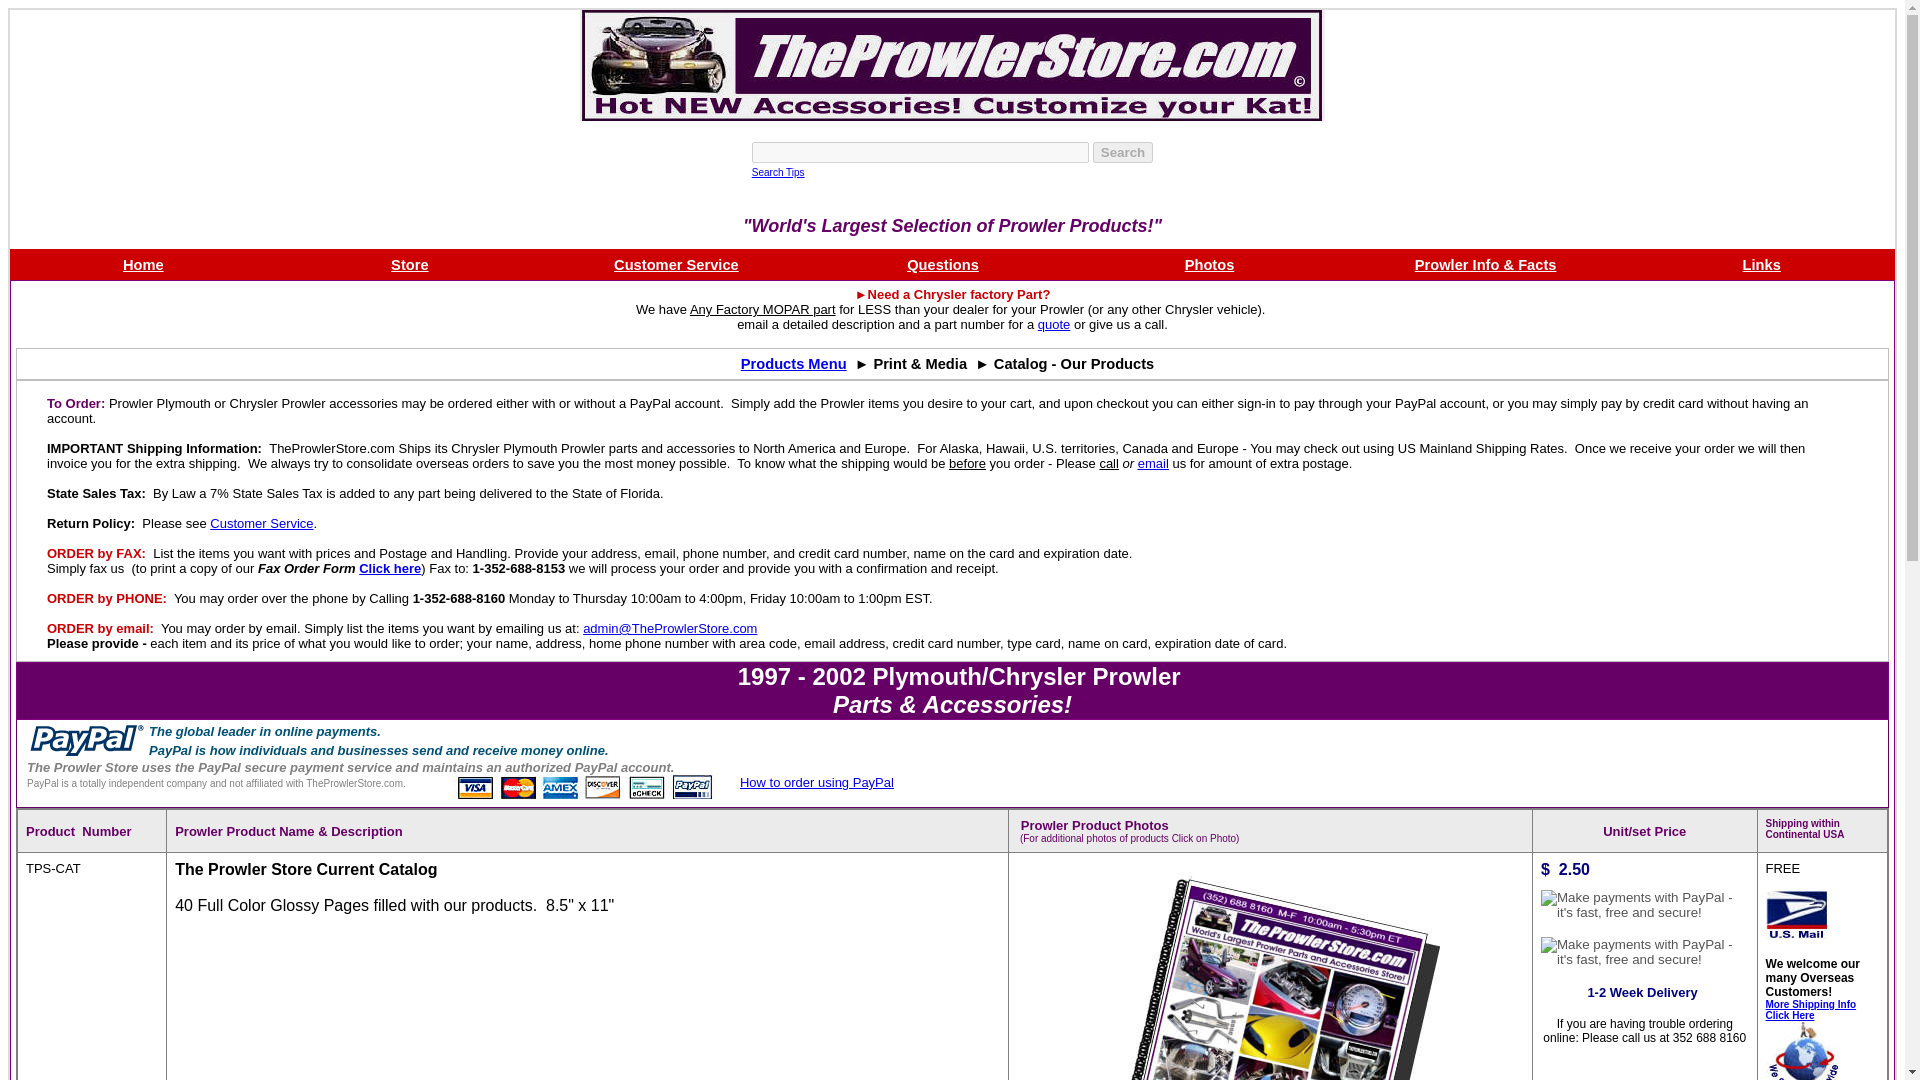 This screenshot has width=1920, height=1080. I want to click on Home, so click(142, 264).